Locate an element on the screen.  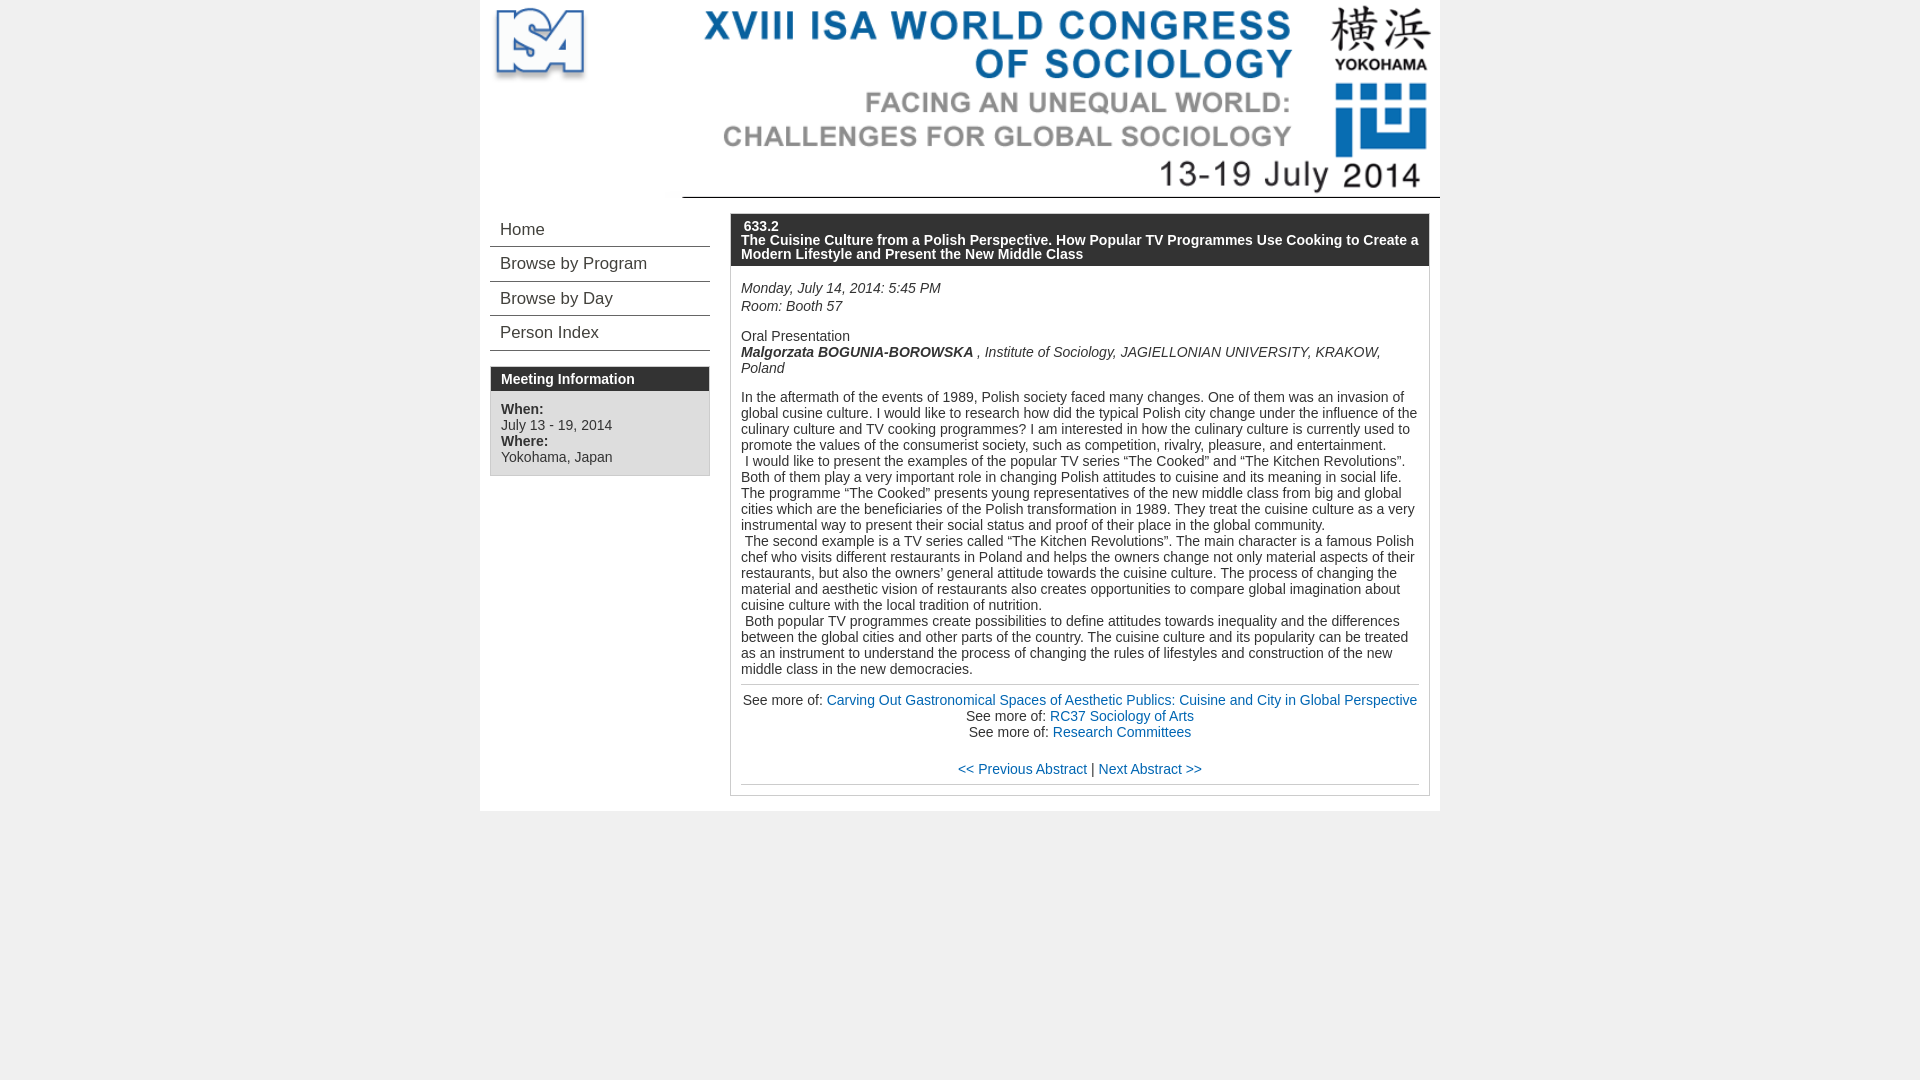
Person Index is located at coordinates (600, 332).